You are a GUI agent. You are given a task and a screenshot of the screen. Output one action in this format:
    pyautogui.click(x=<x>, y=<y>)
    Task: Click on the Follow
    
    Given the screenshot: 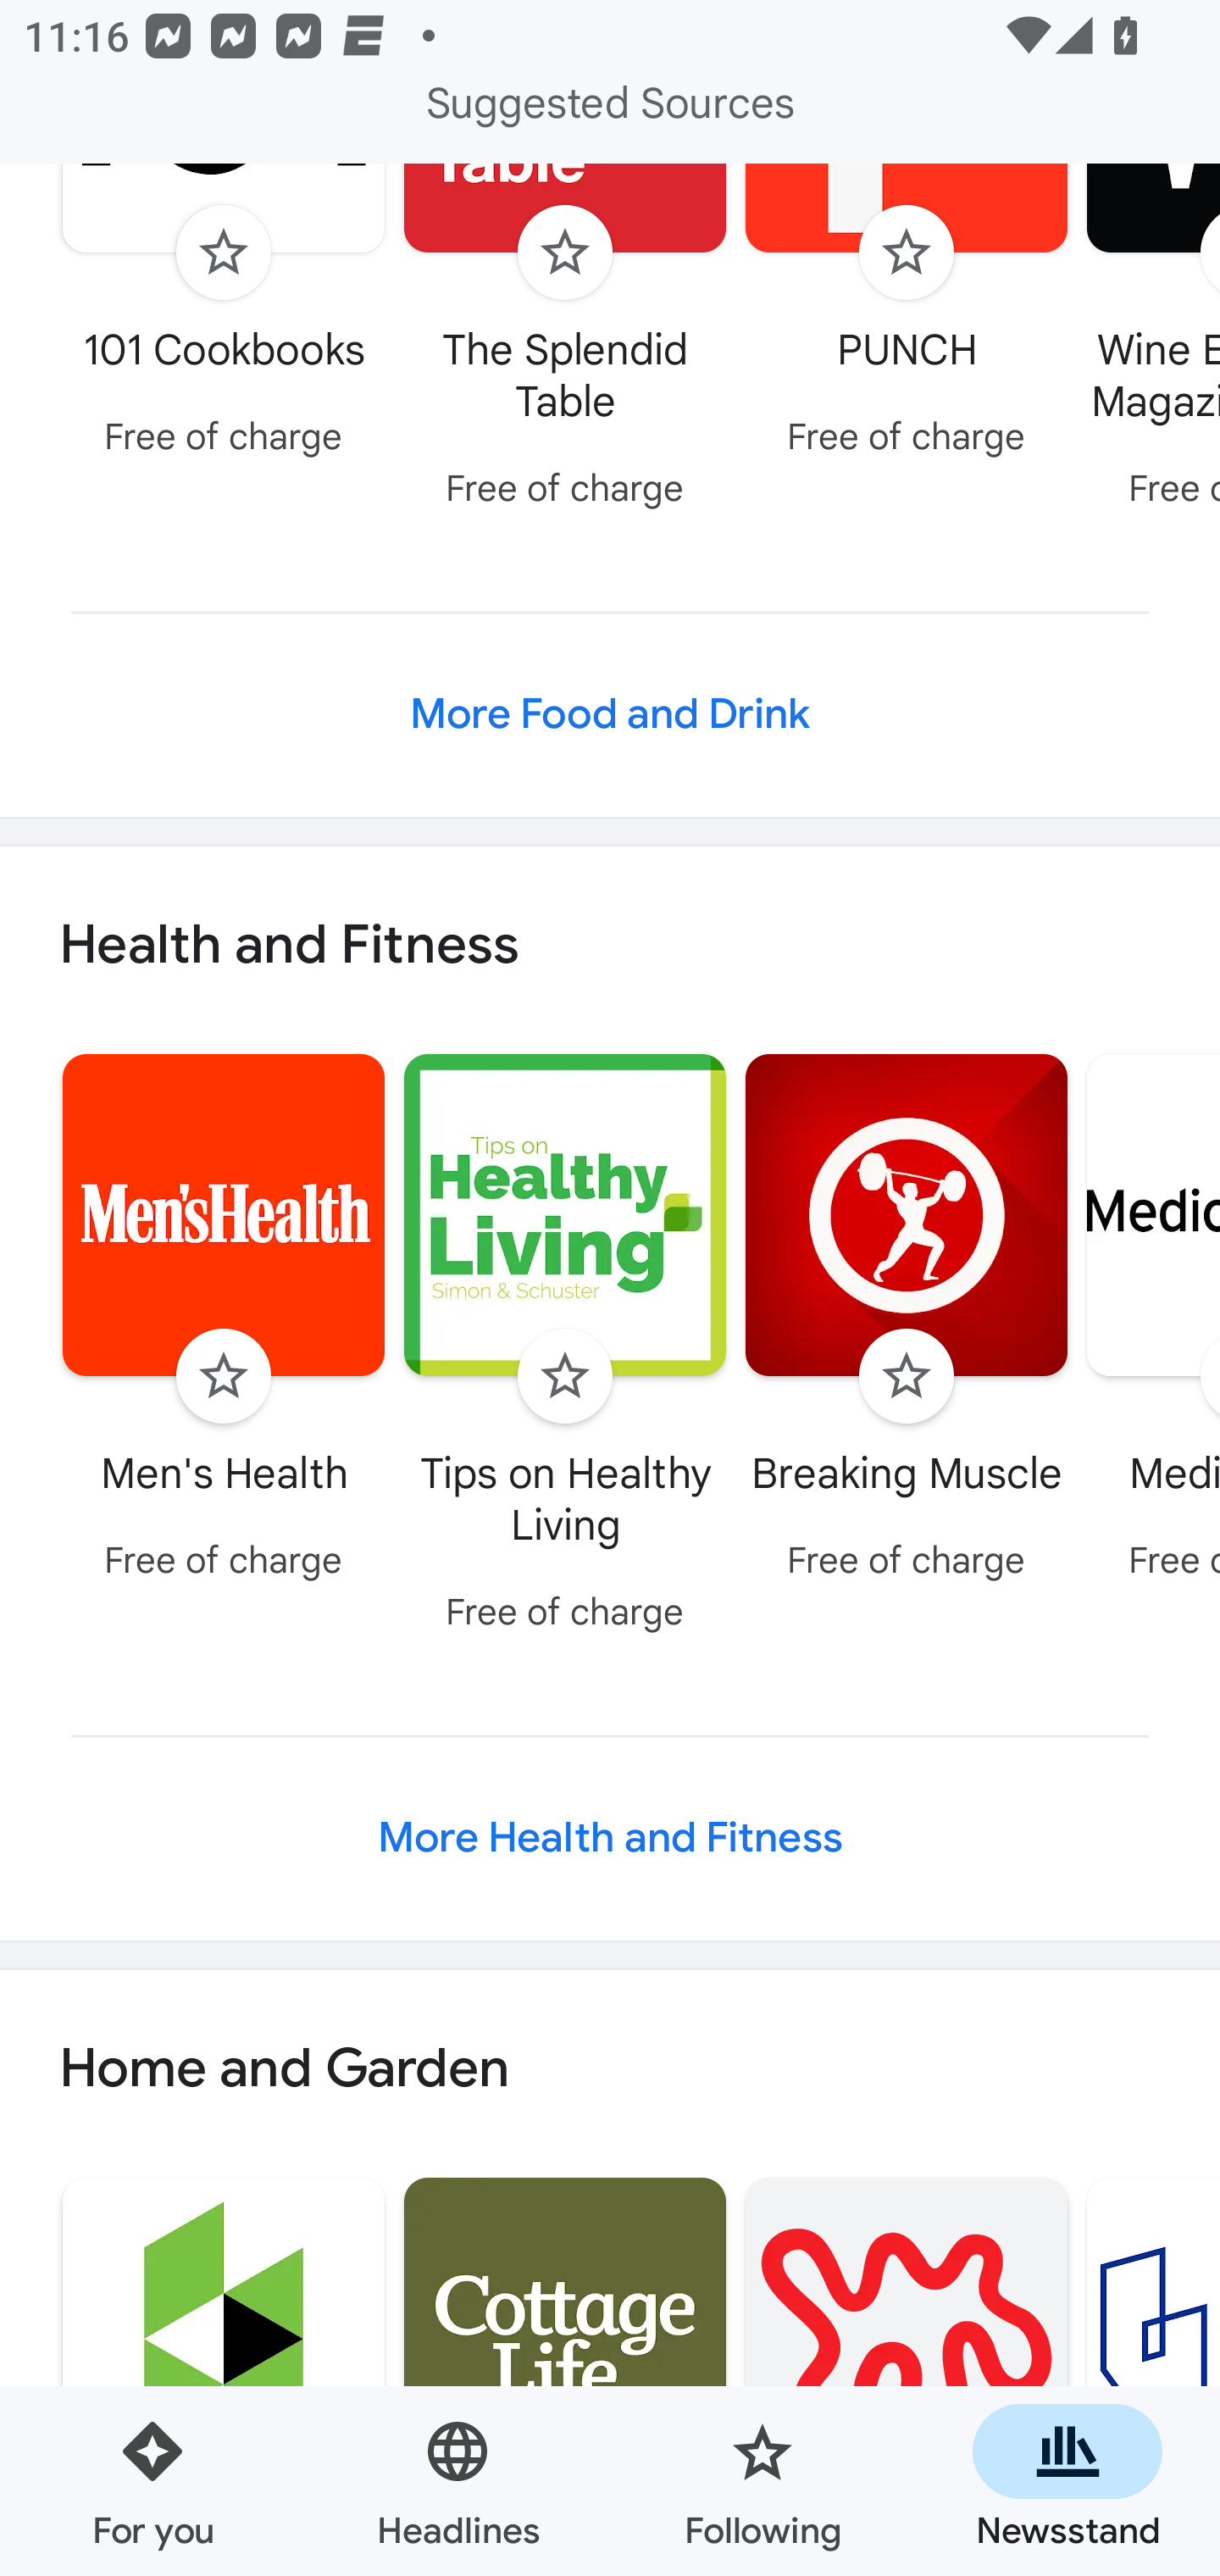 What is the action you would take?
    pyautogui.click(x=223, y=253)
    